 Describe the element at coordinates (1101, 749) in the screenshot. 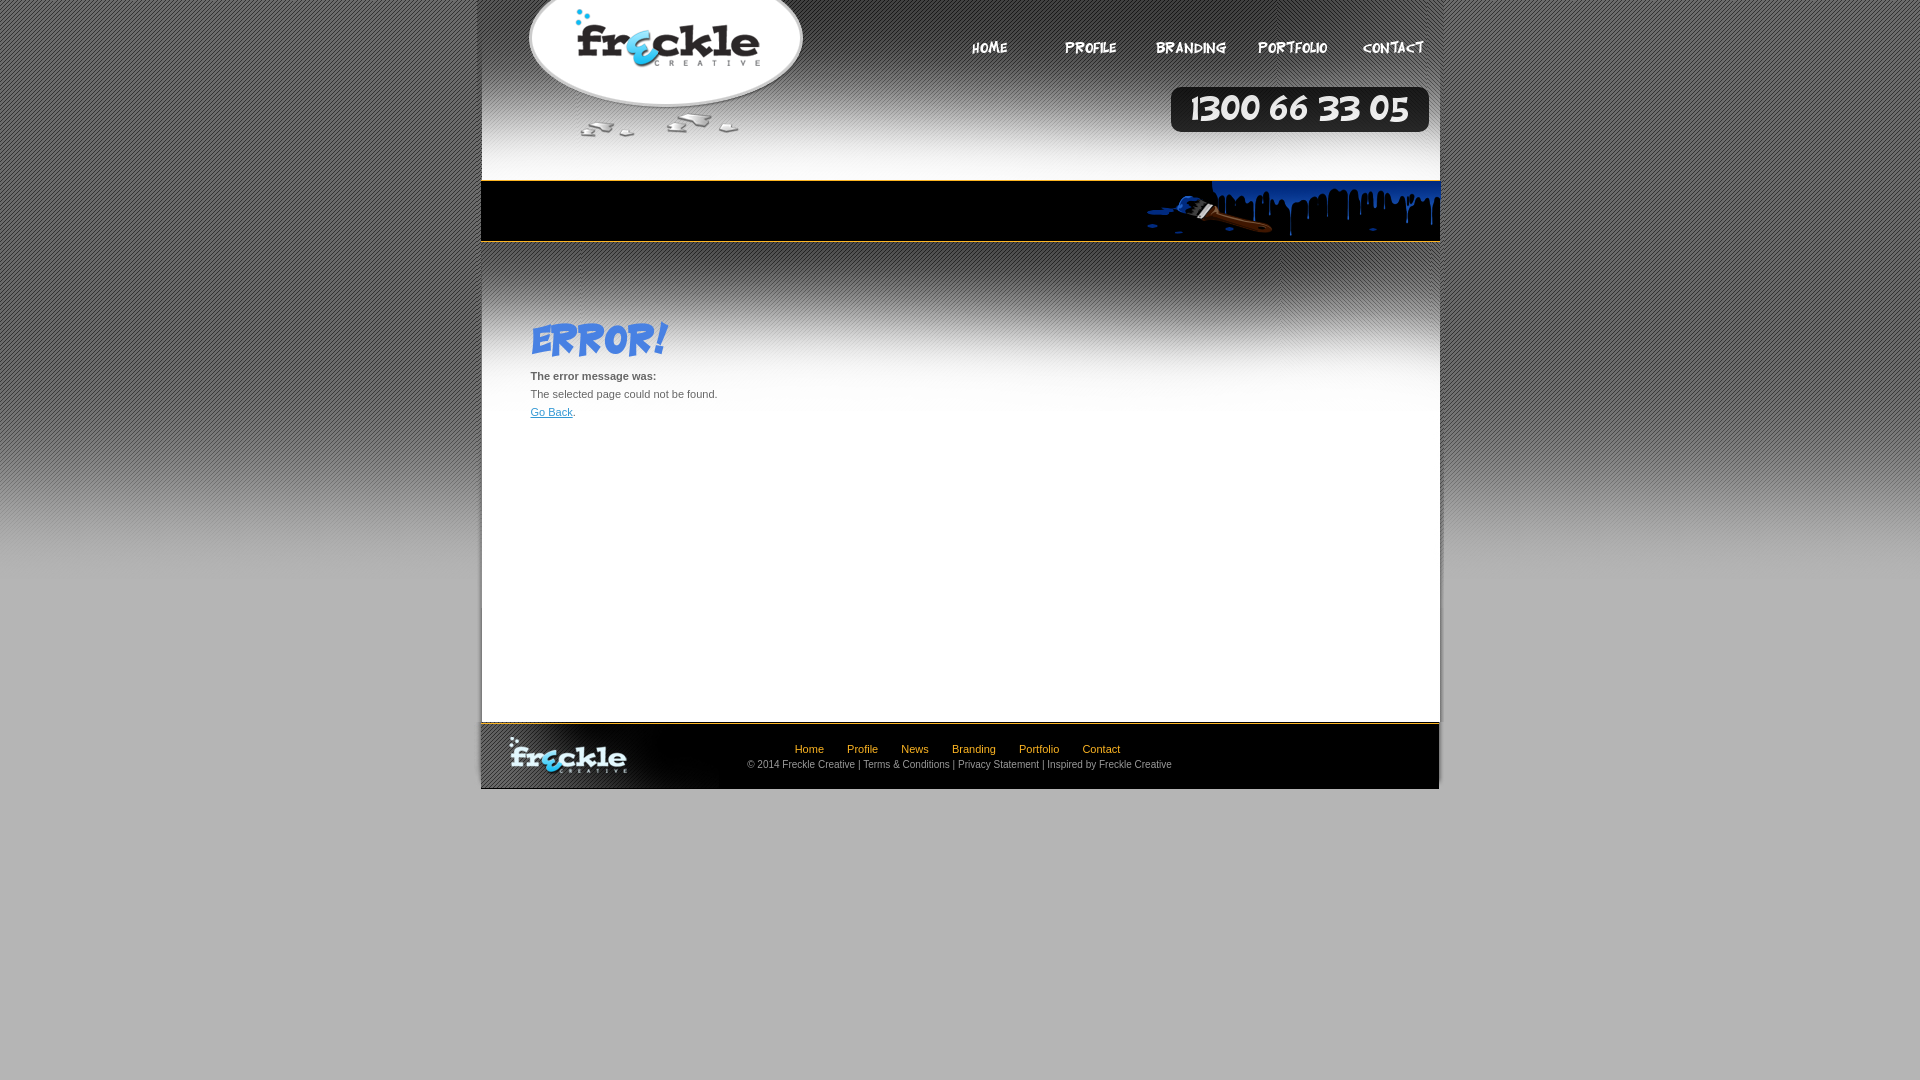

I see `Contact` at that location.